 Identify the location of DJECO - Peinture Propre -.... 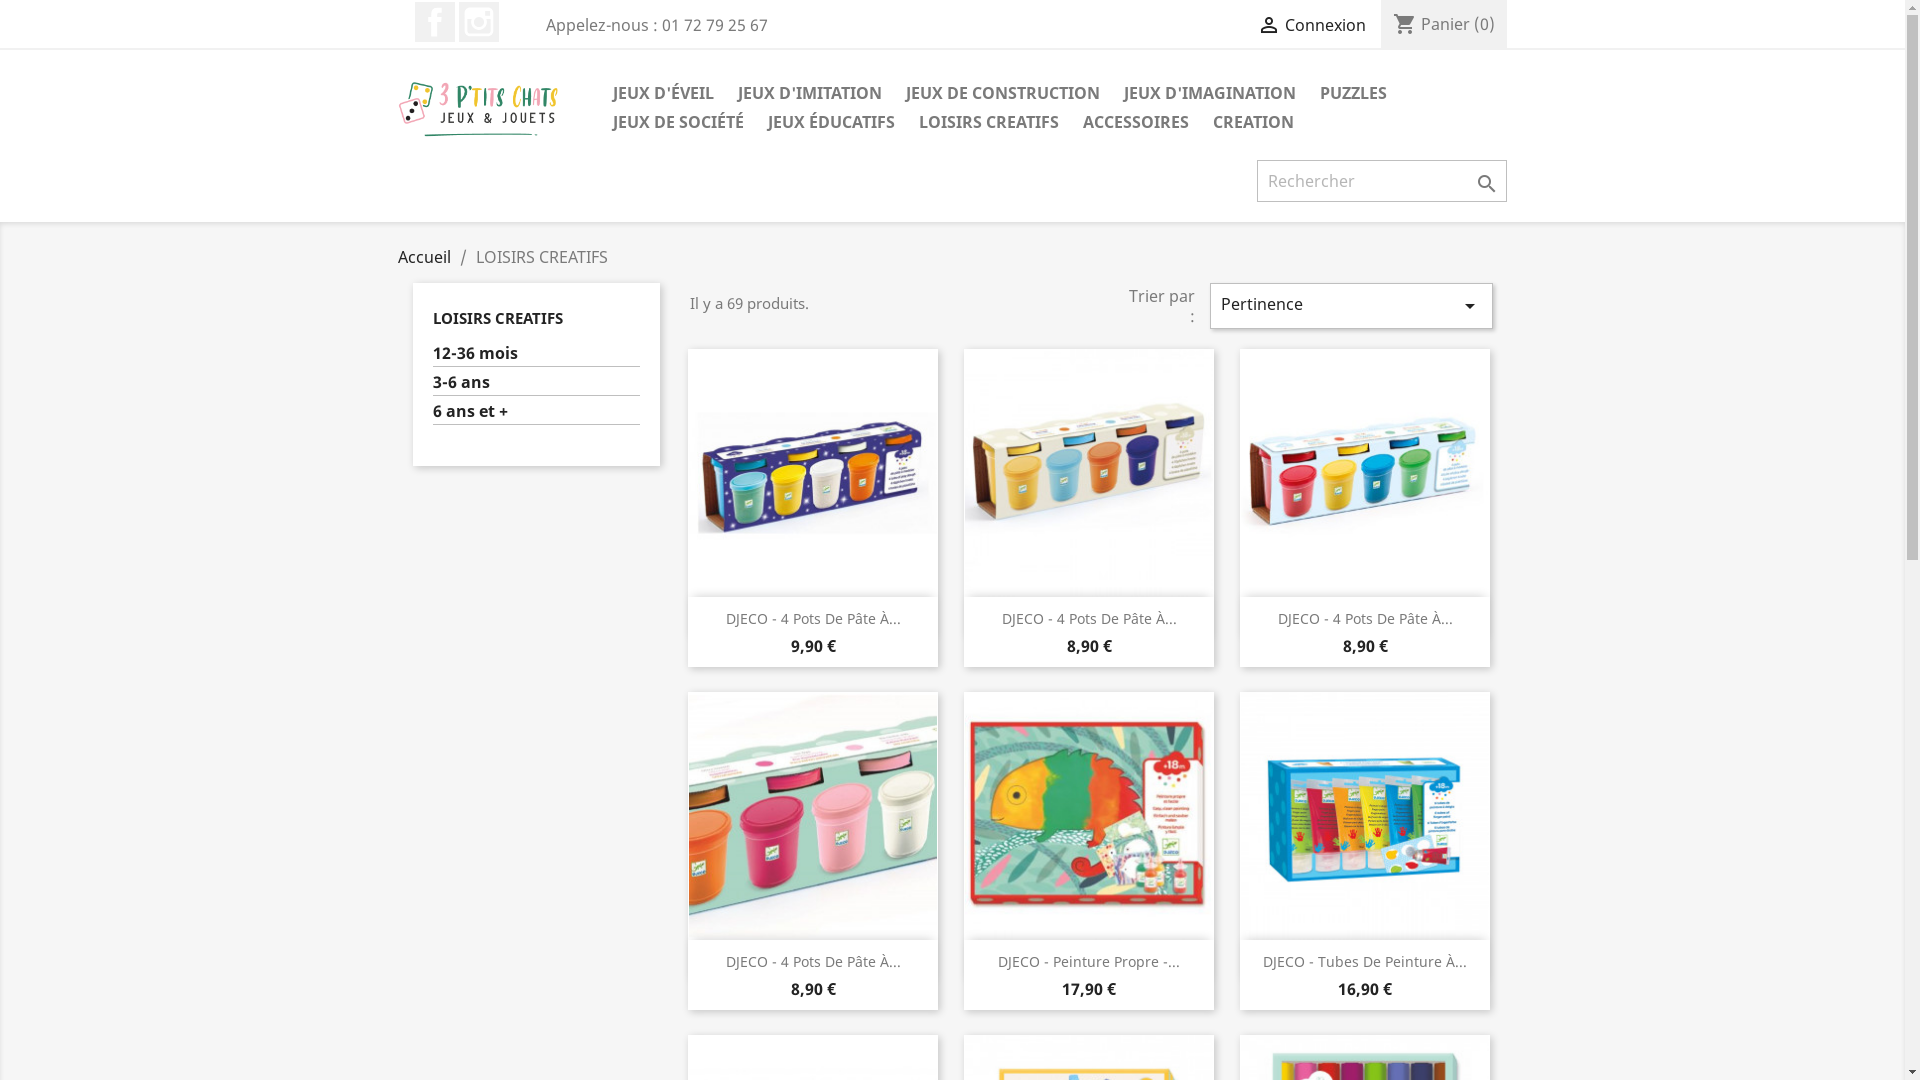
(1089, 962).